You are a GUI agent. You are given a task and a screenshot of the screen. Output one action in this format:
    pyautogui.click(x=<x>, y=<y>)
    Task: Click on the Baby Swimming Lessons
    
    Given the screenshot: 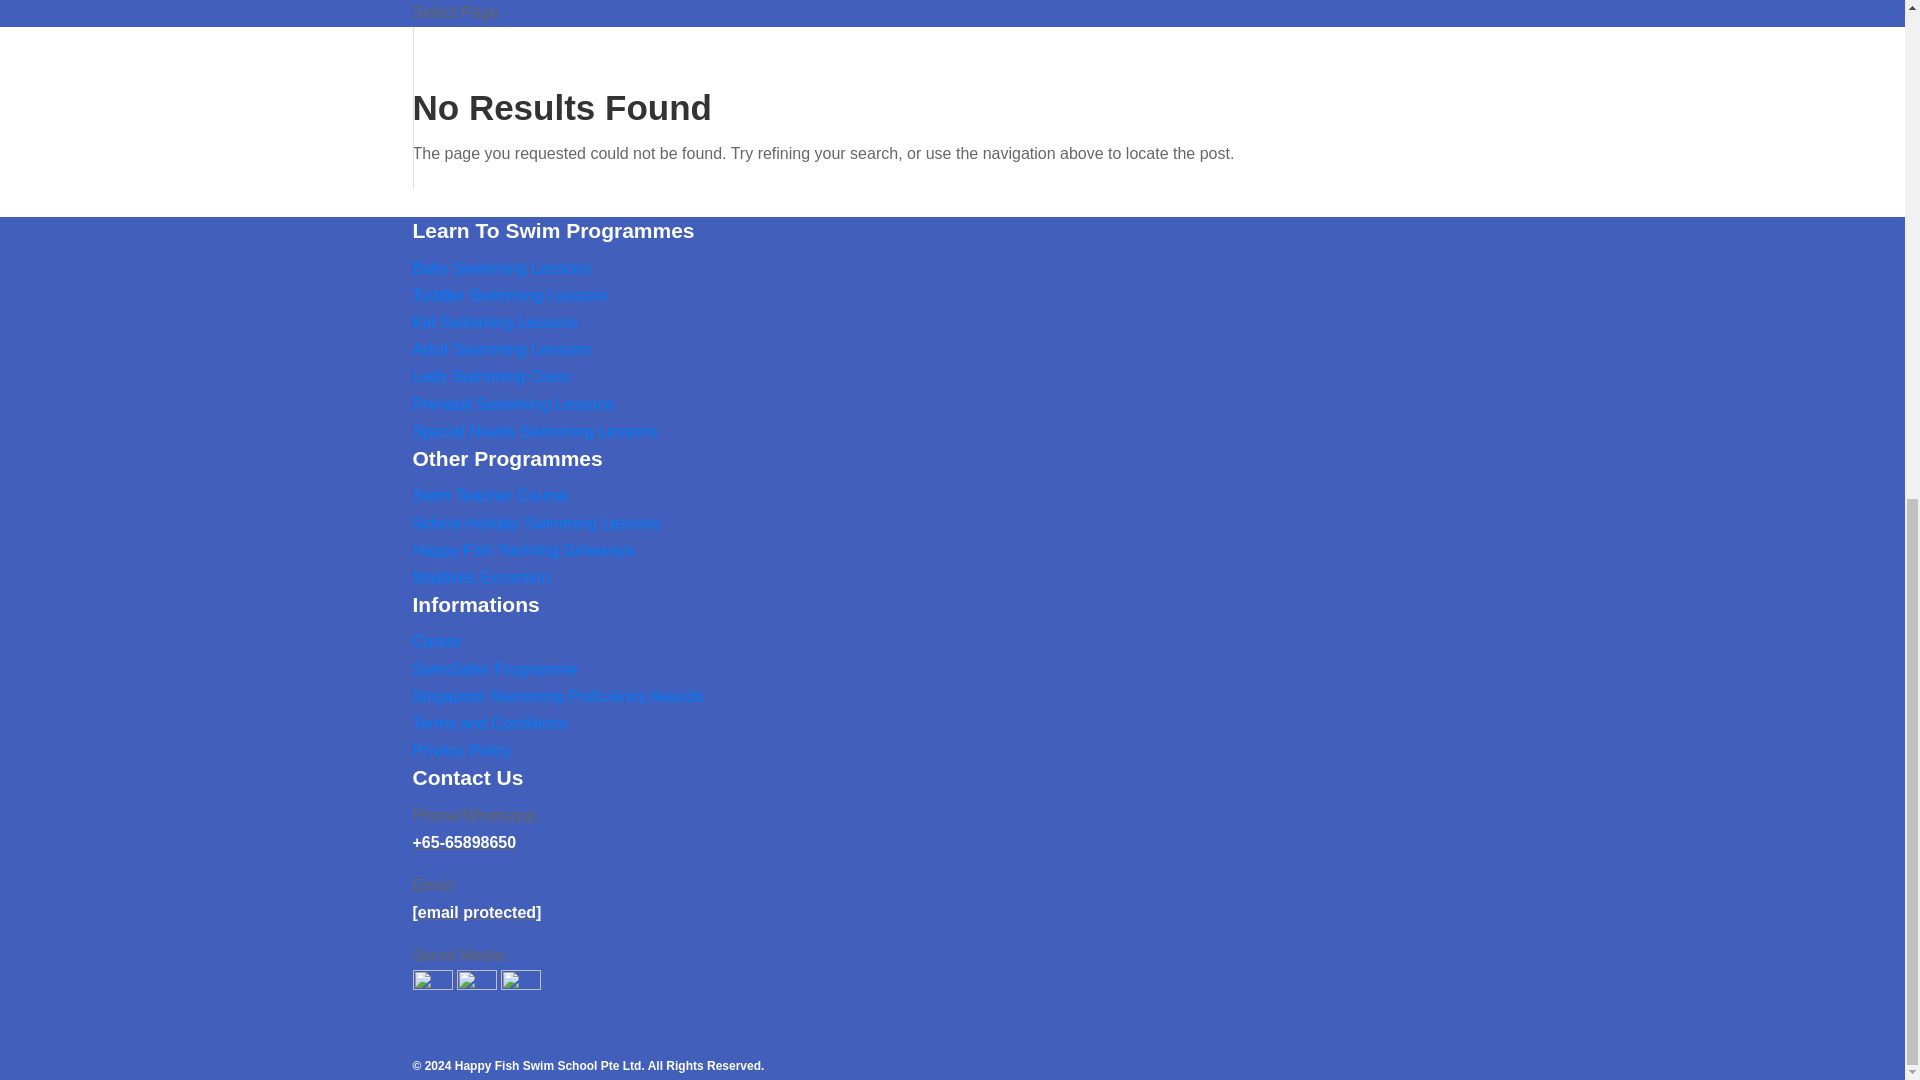 What is the action you would take?
    pyautogui.click(x=502, y=268)
    